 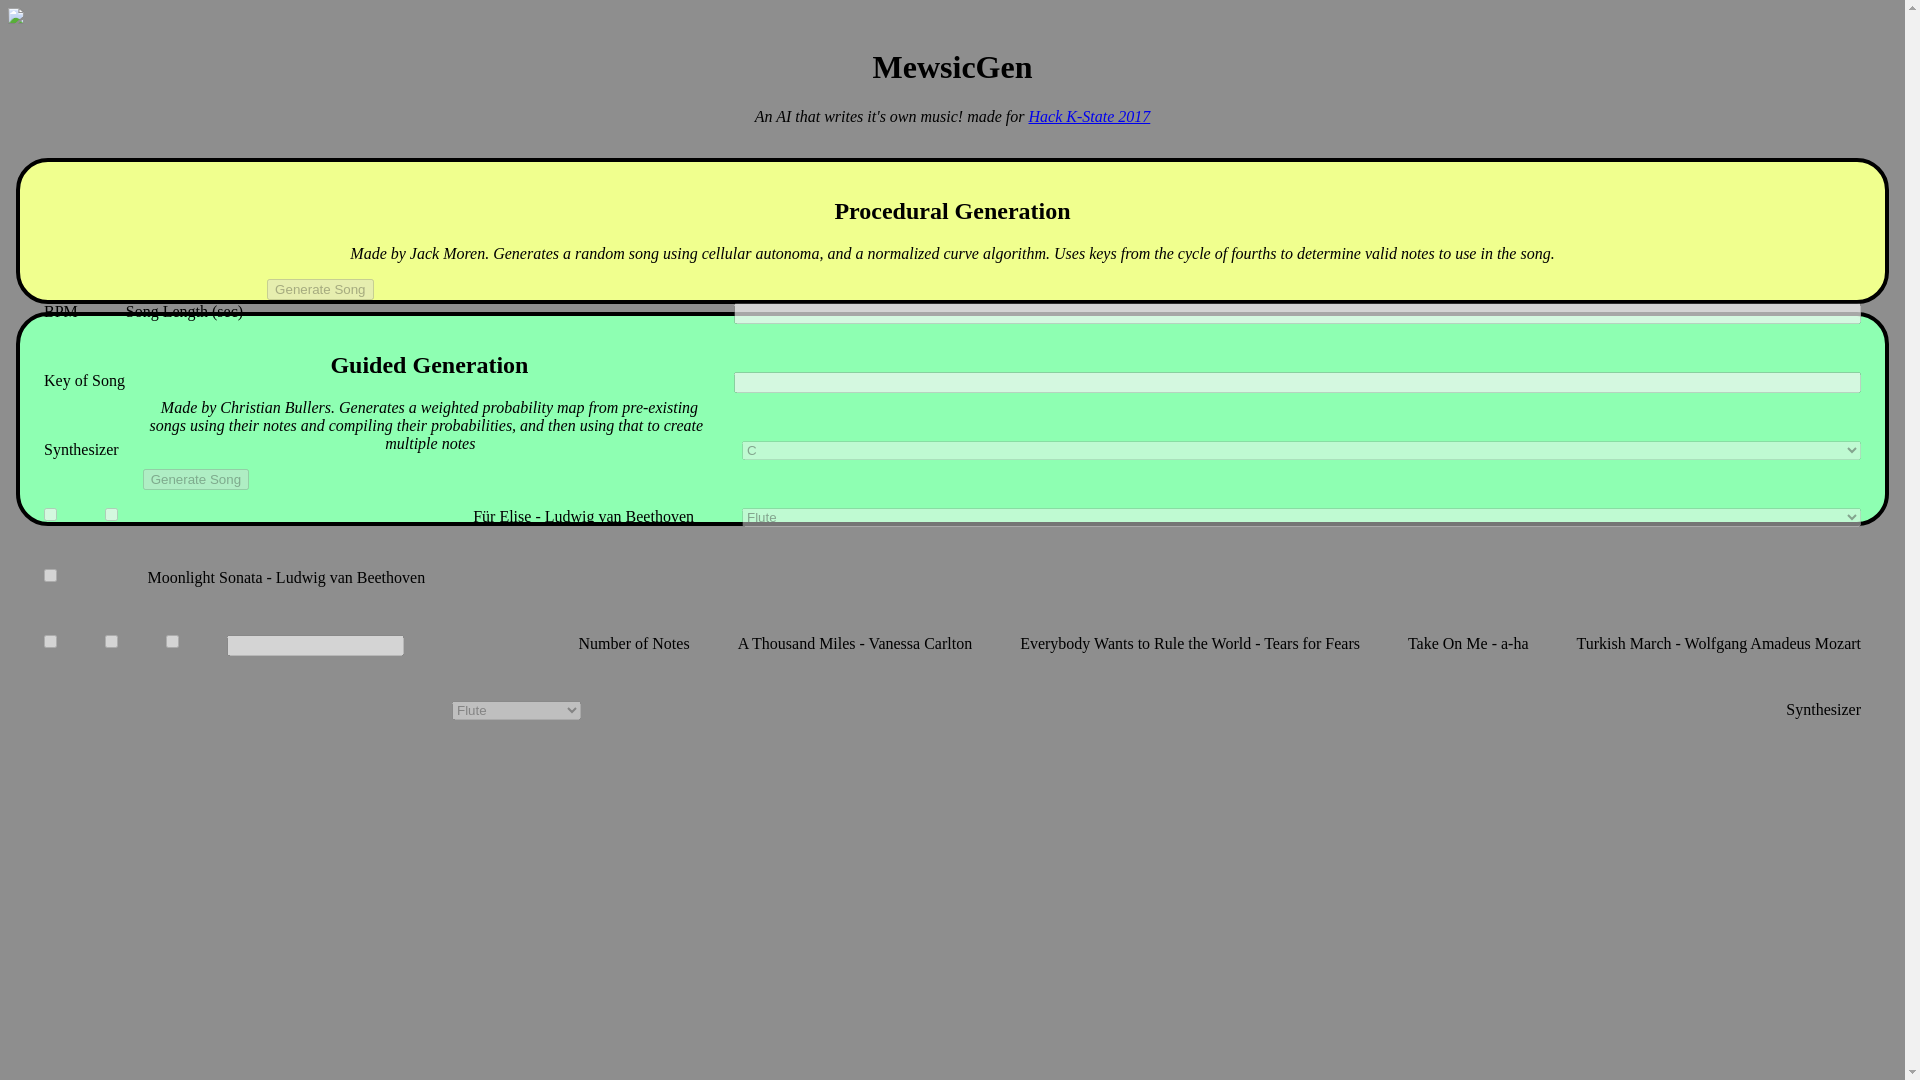 What do you see at coordinates (196, 478) in the screenshot?
I see `Generate Song` at bounding box center [196, 478].